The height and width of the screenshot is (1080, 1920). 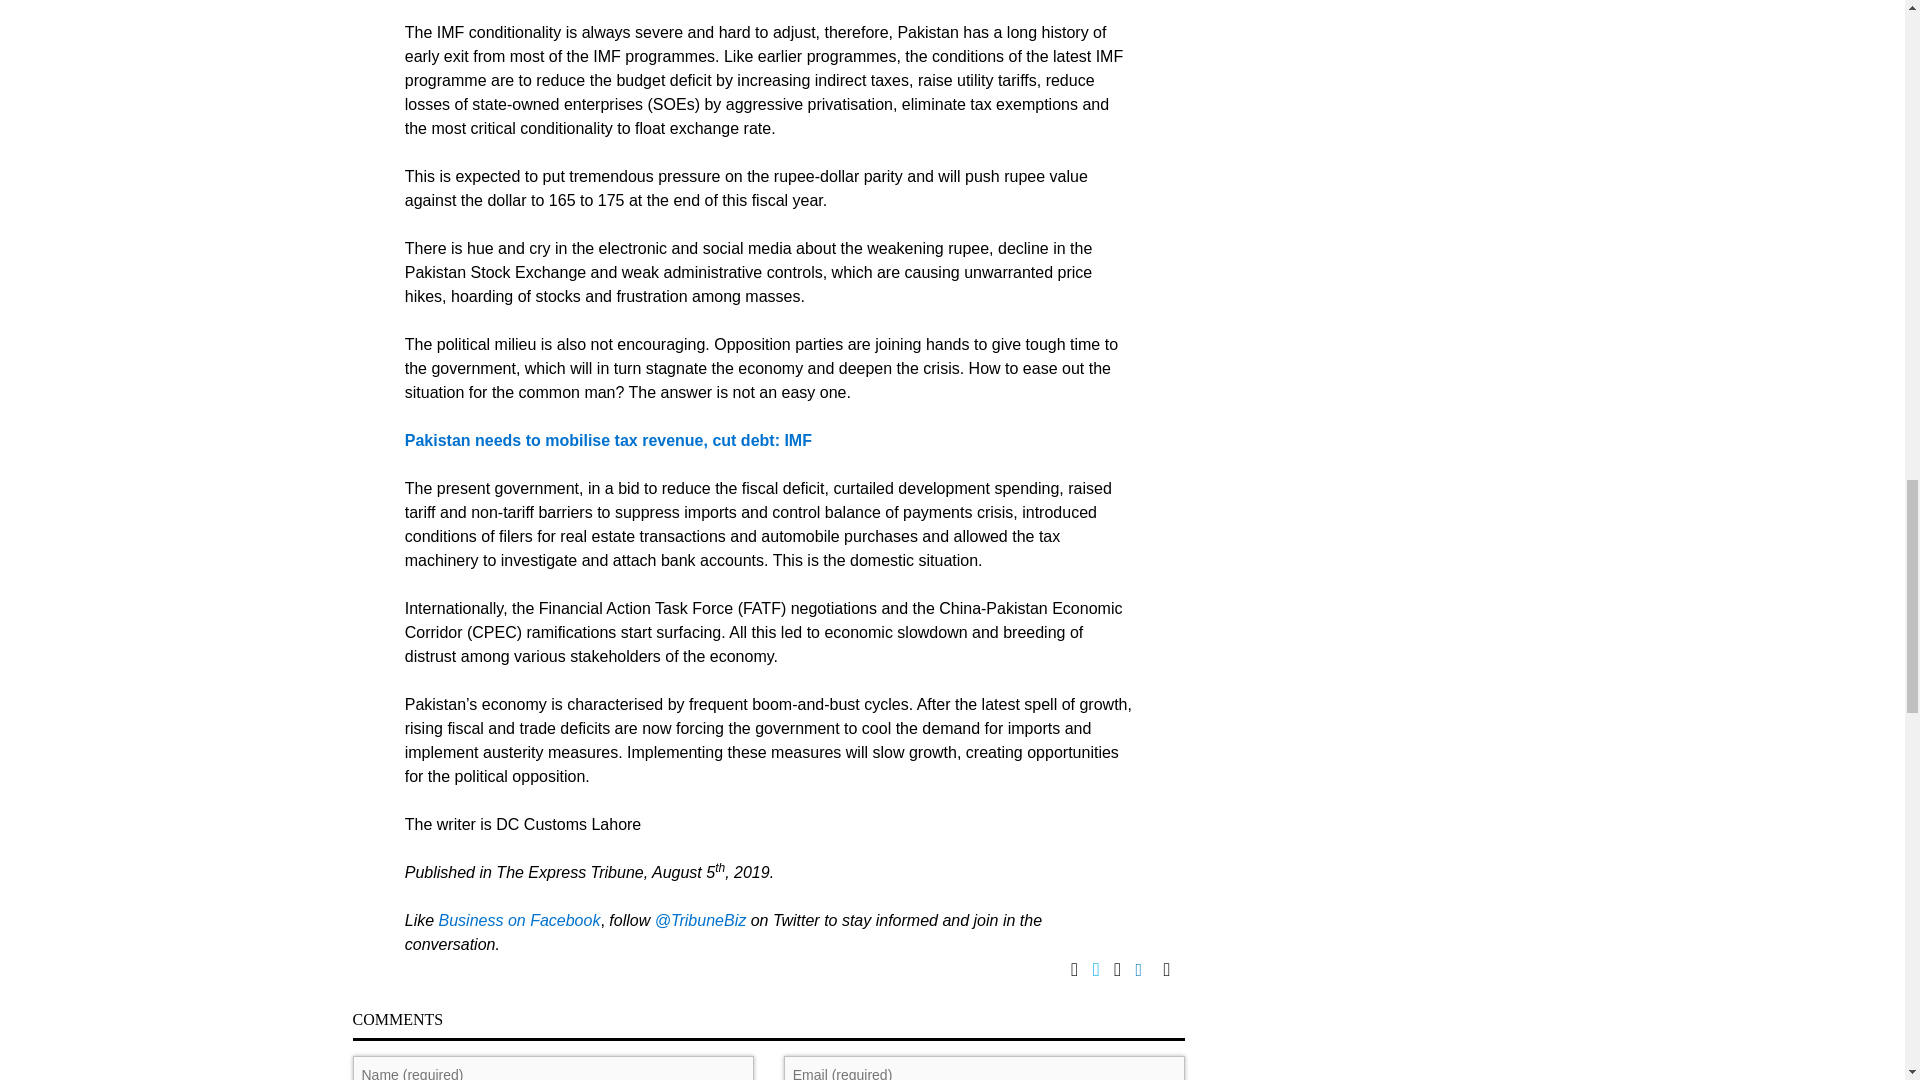 I want to click on Pakistan needs to mobilise tax revenue, cut debt: IMF, so click(x=608, y=440).